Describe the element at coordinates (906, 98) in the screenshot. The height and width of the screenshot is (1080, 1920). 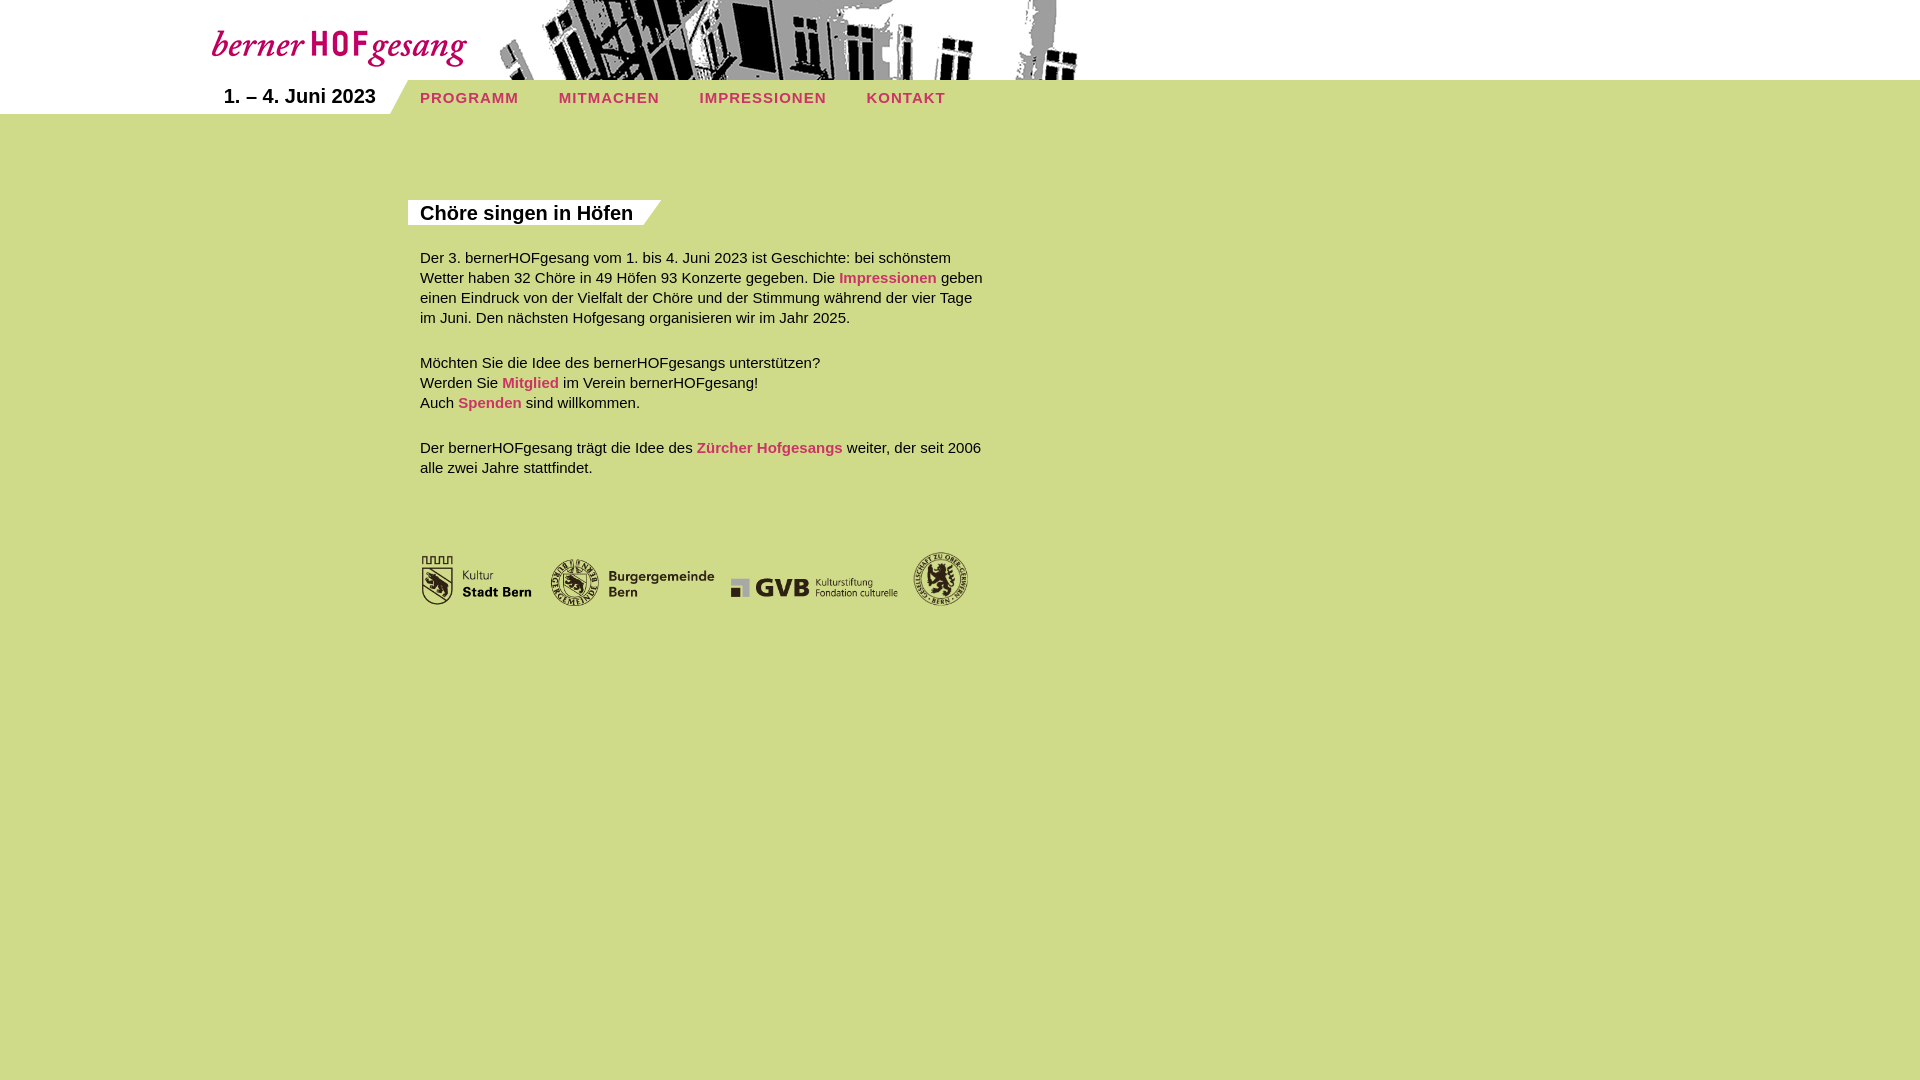
I see `KONTAKT` at that location.